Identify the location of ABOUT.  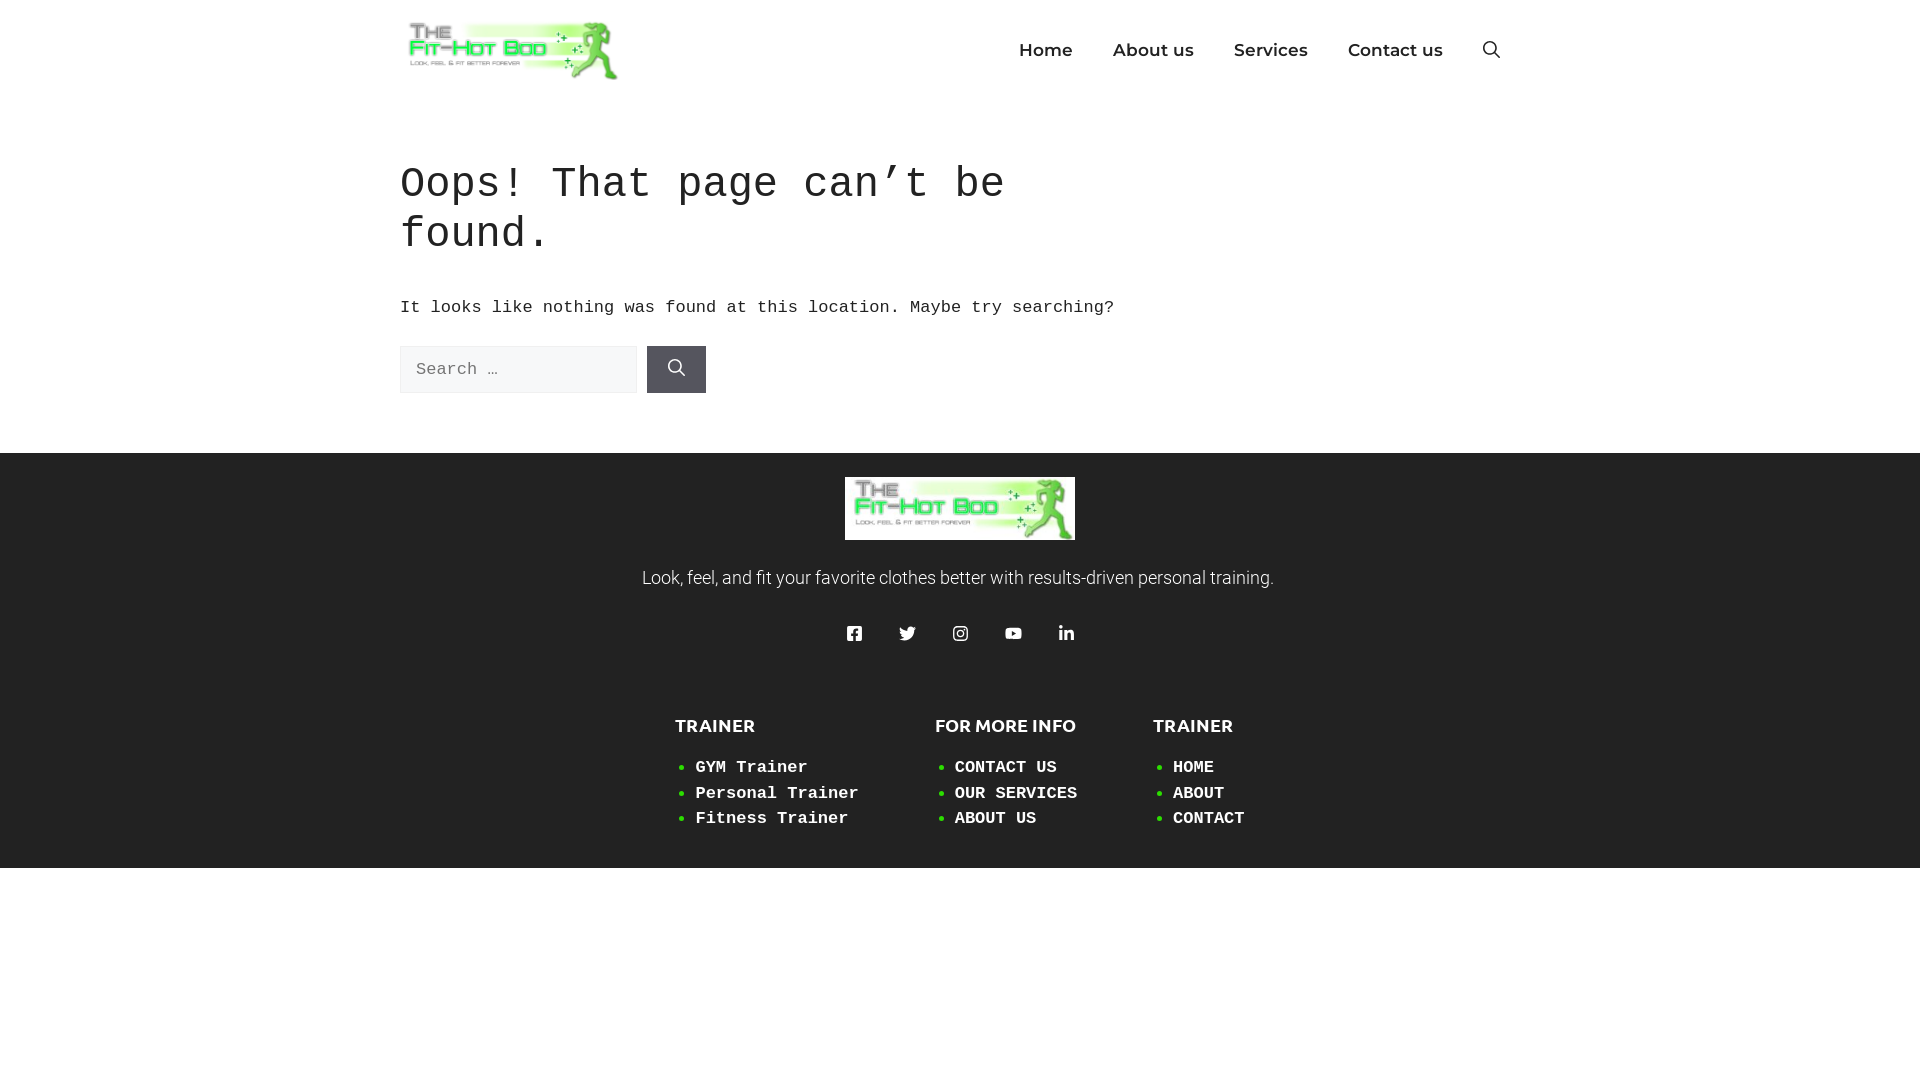
(1198, 794).